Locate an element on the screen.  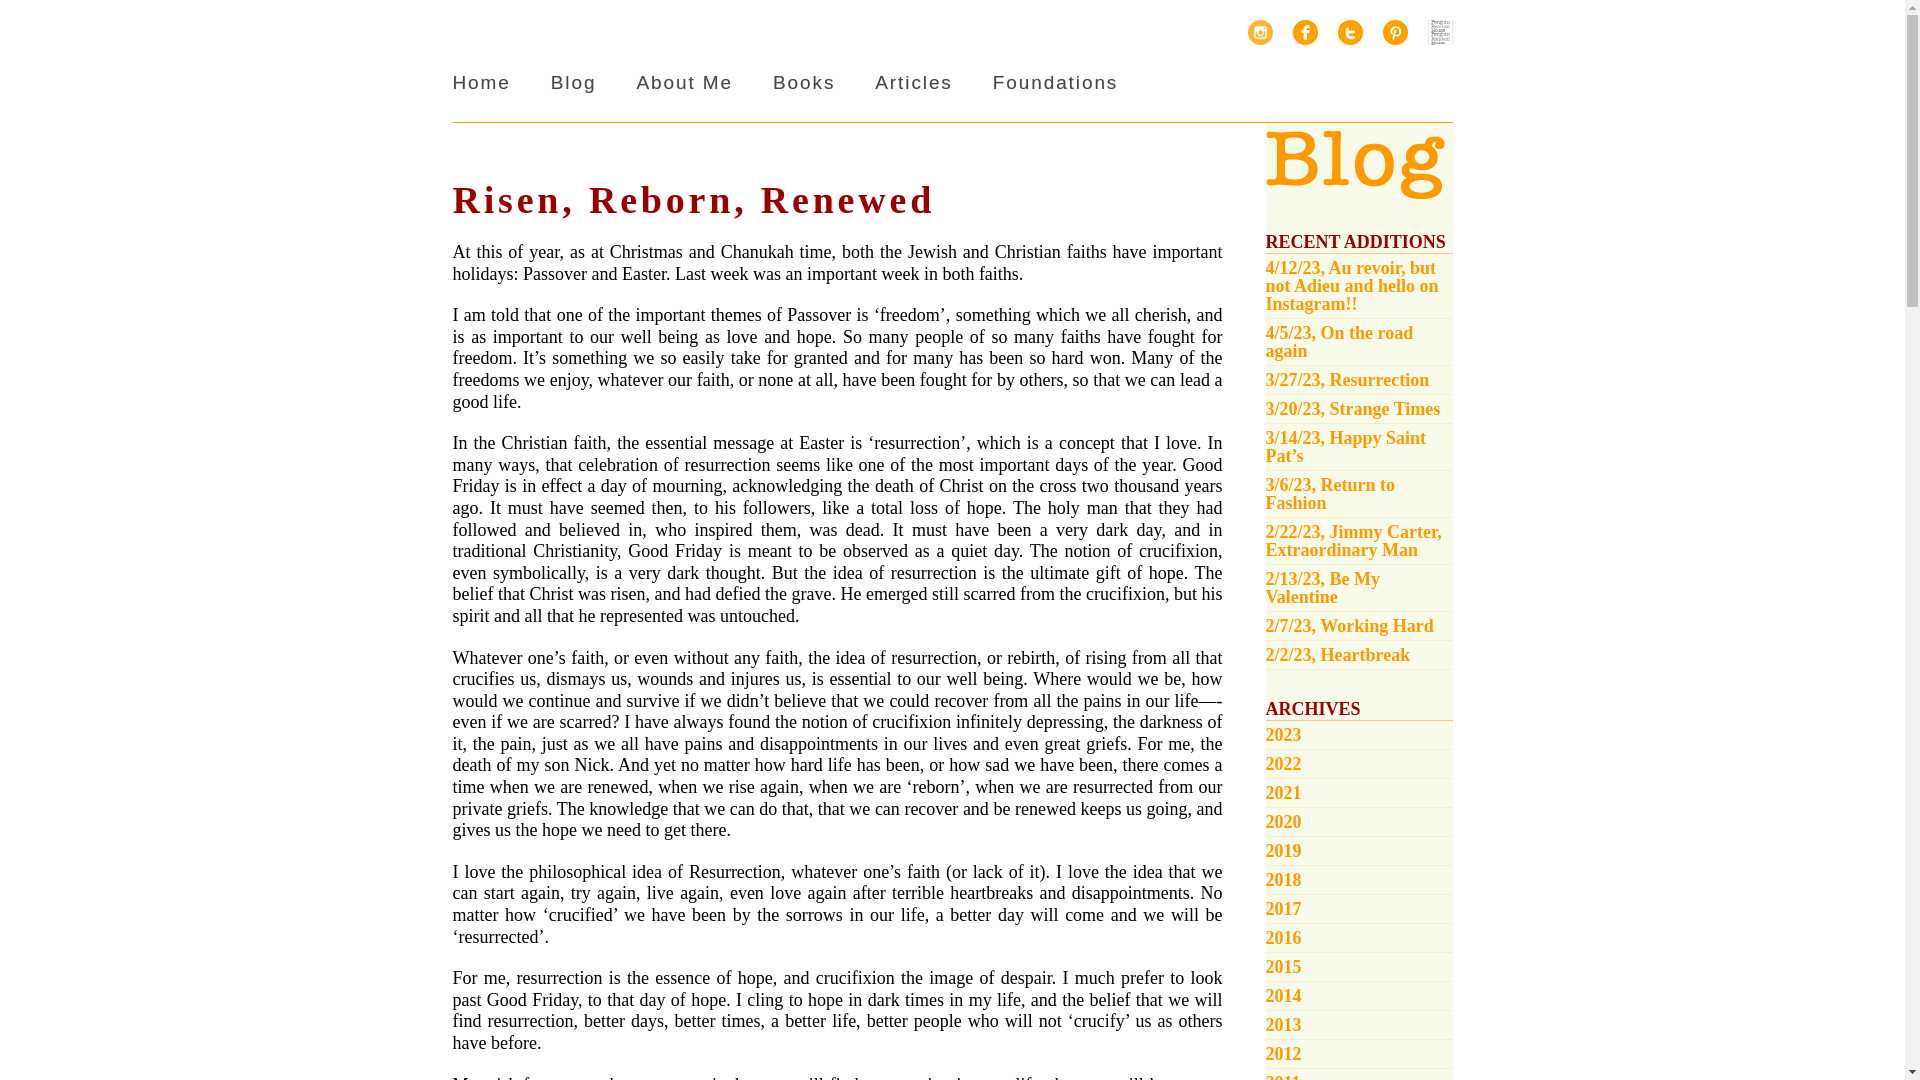
2018 is located at coordinates (1359, 880).